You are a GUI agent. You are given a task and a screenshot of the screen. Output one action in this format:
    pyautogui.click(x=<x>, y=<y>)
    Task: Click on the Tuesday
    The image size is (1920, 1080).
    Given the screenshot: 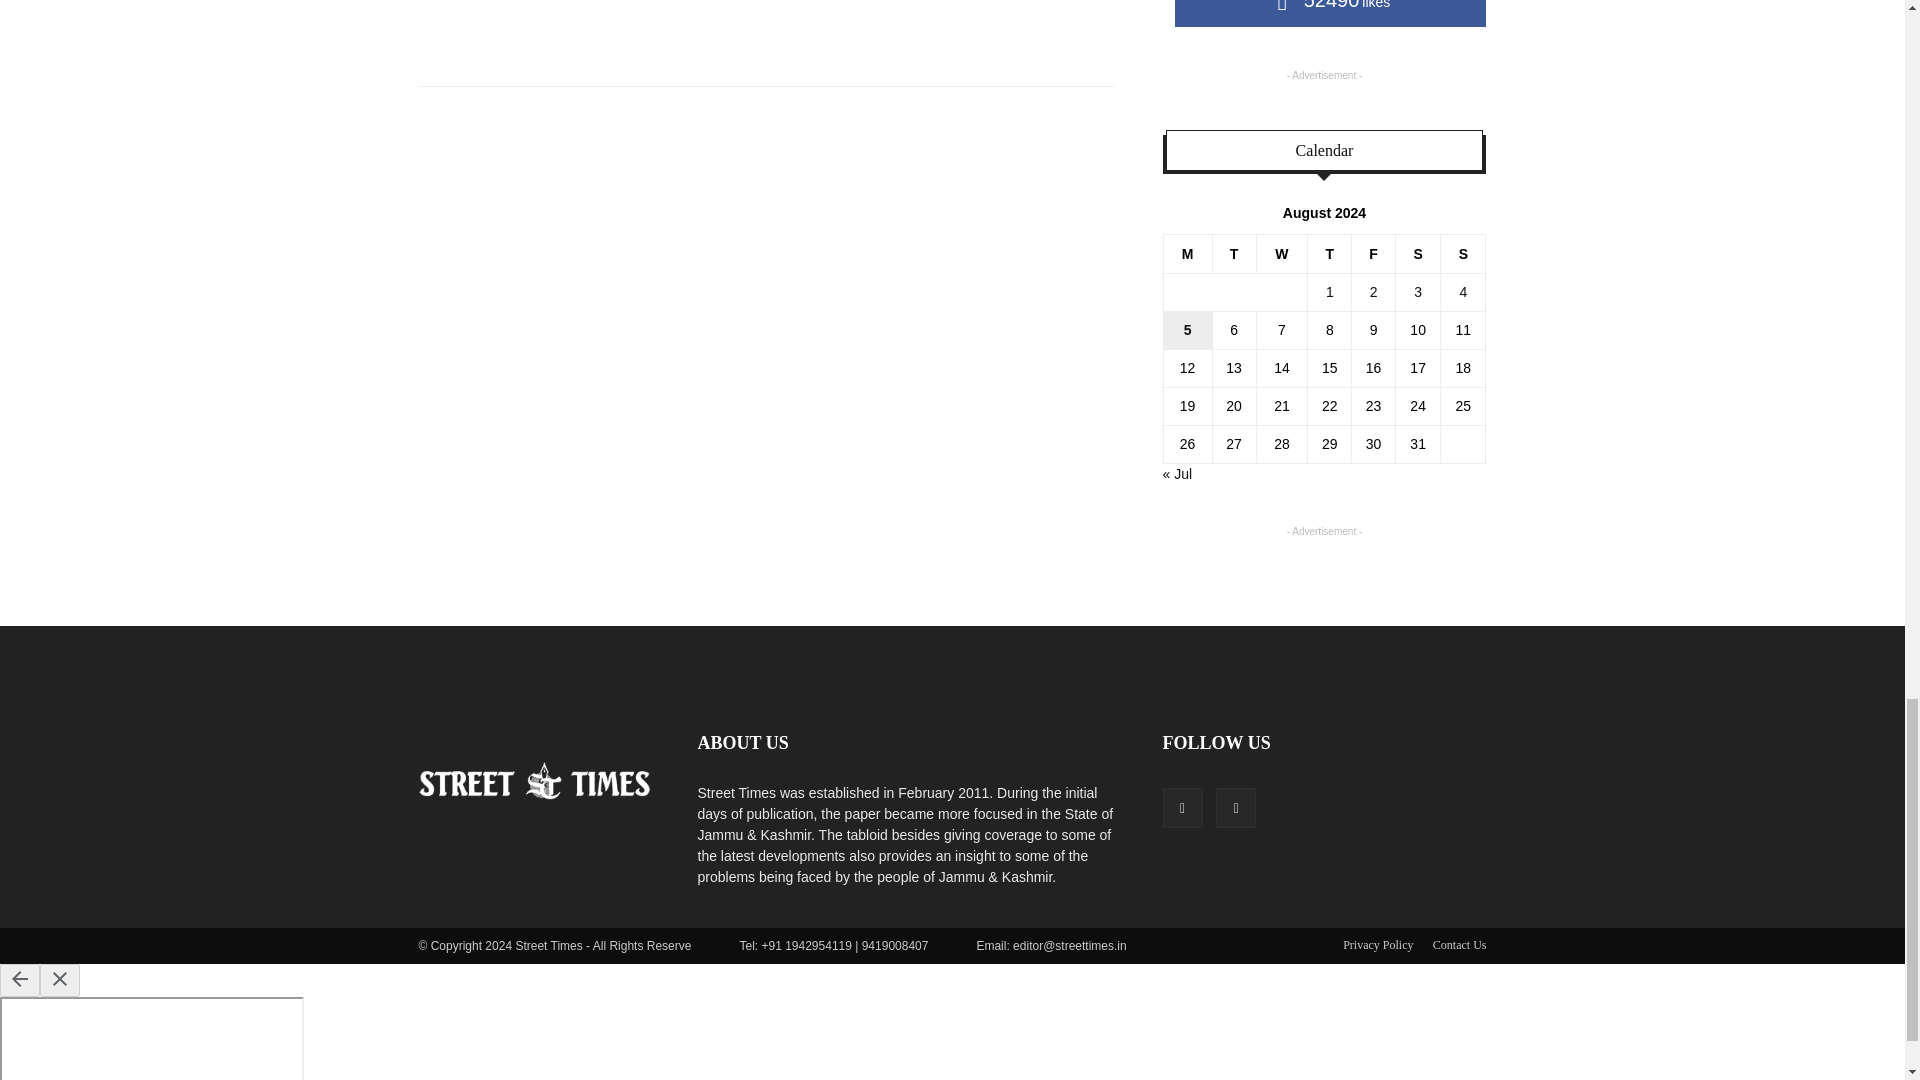 What is the action you would take?
    pyautogui.click(x=1233, y=254)
    